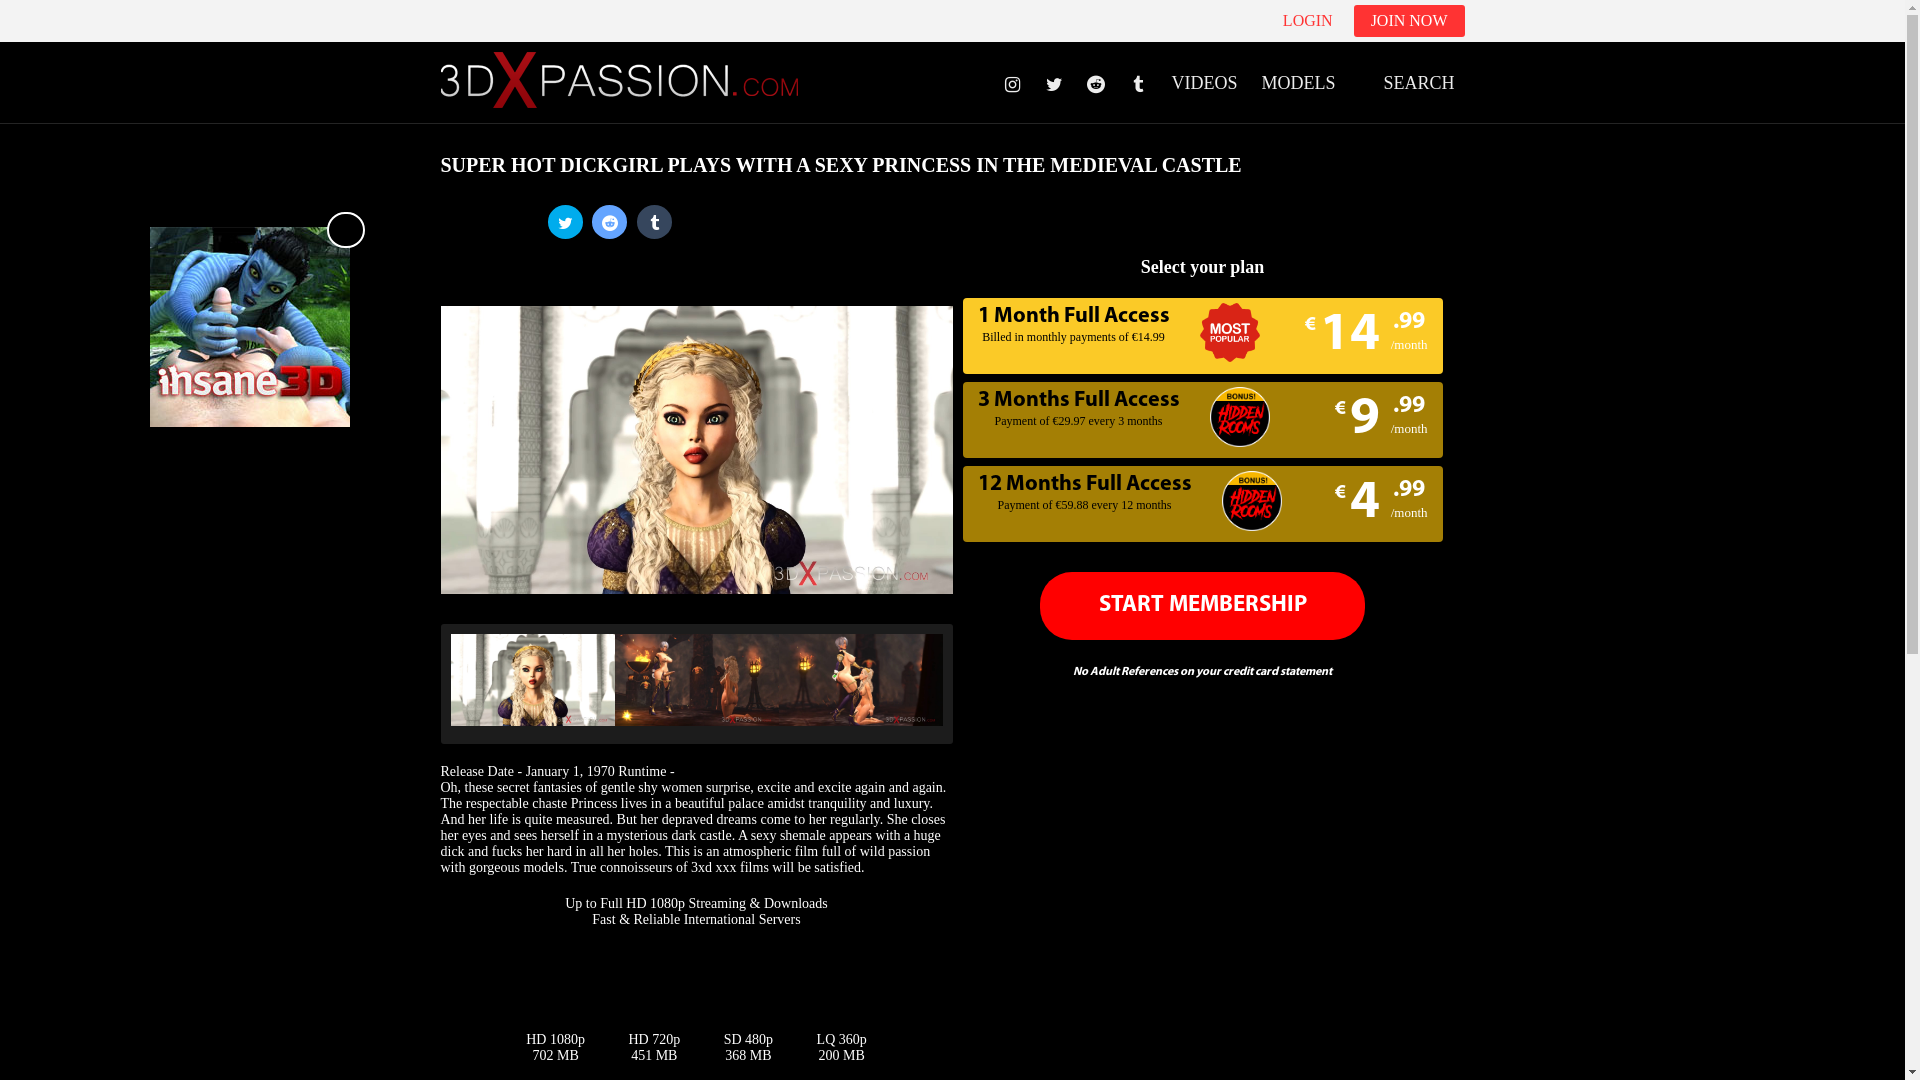  Describe the element at coordinates (1406, 78) in the screenshot. I see `SEARCH` at that location.